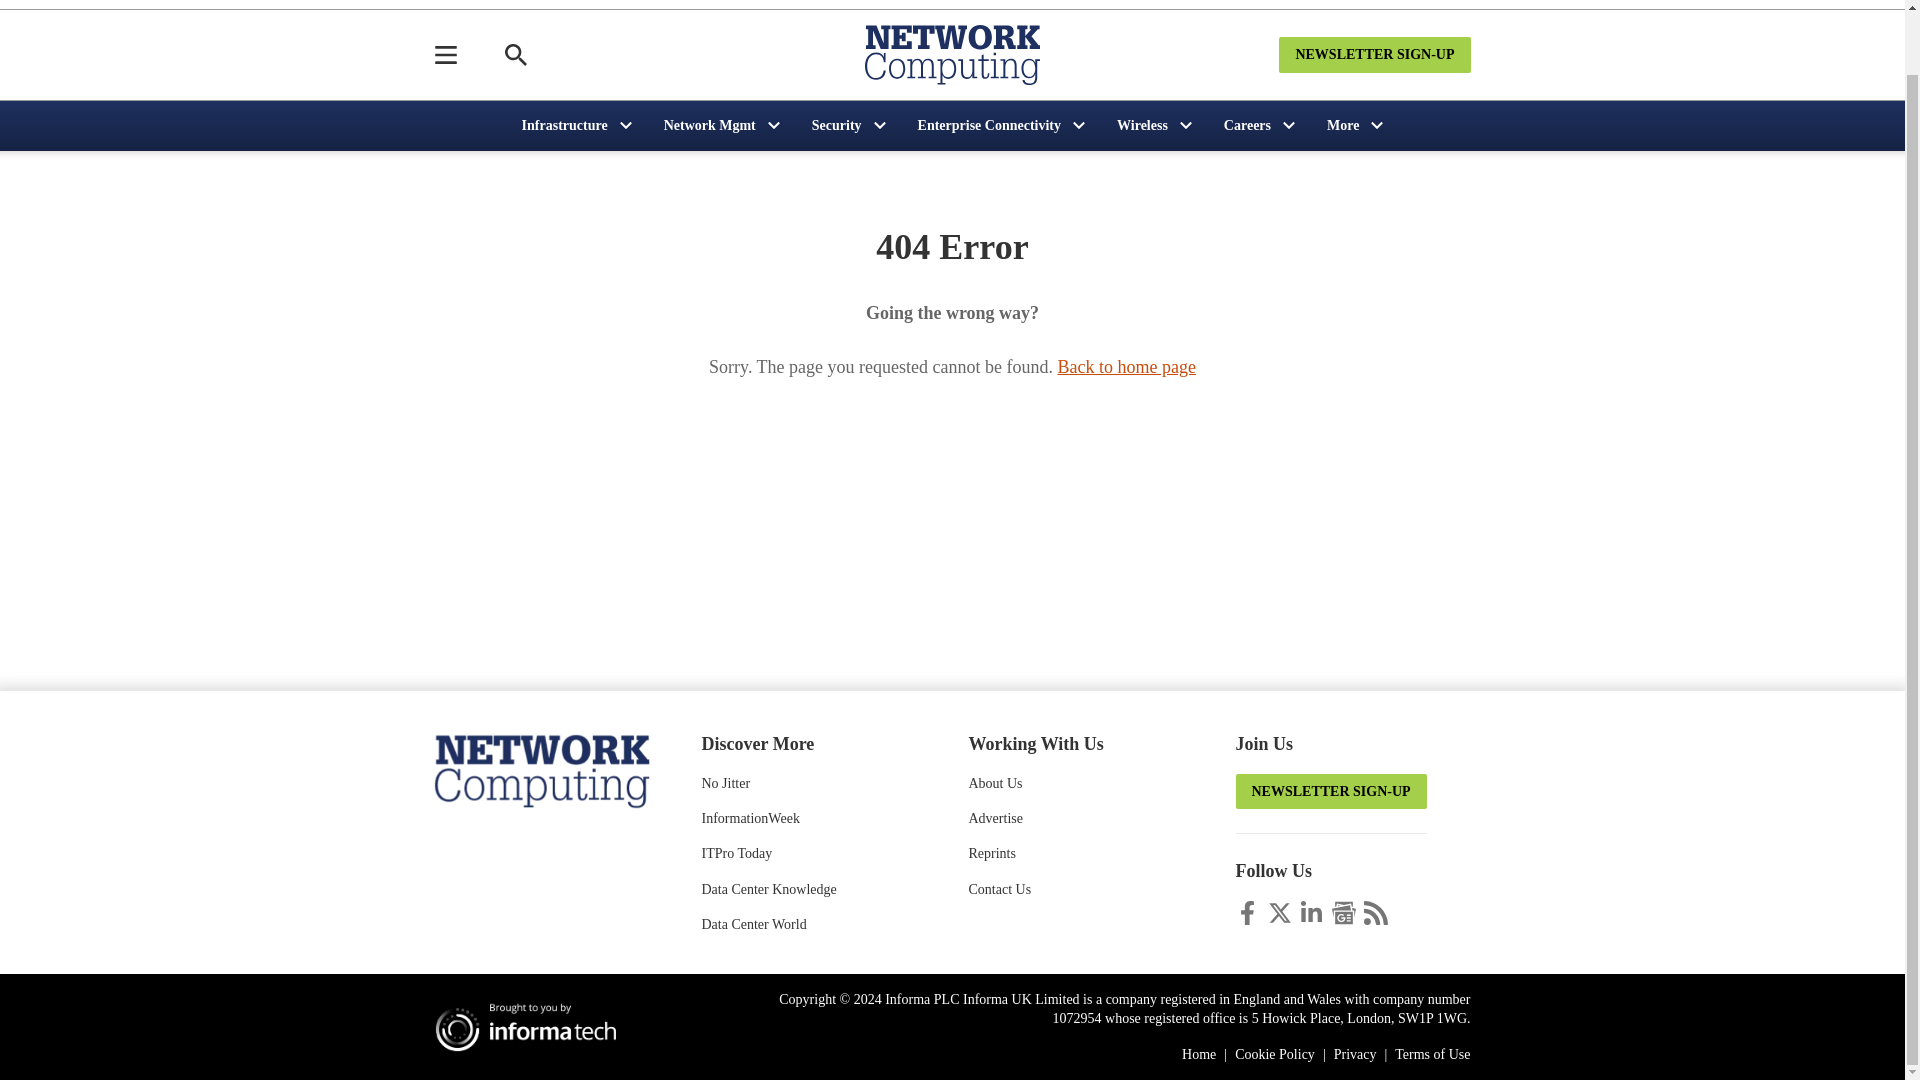 This screenshot has width=1920, height=1080. What do you see at coordinates (533, 1026) in the screenshot?
I see `Informa Tech` at bounding box center [533, 1026].